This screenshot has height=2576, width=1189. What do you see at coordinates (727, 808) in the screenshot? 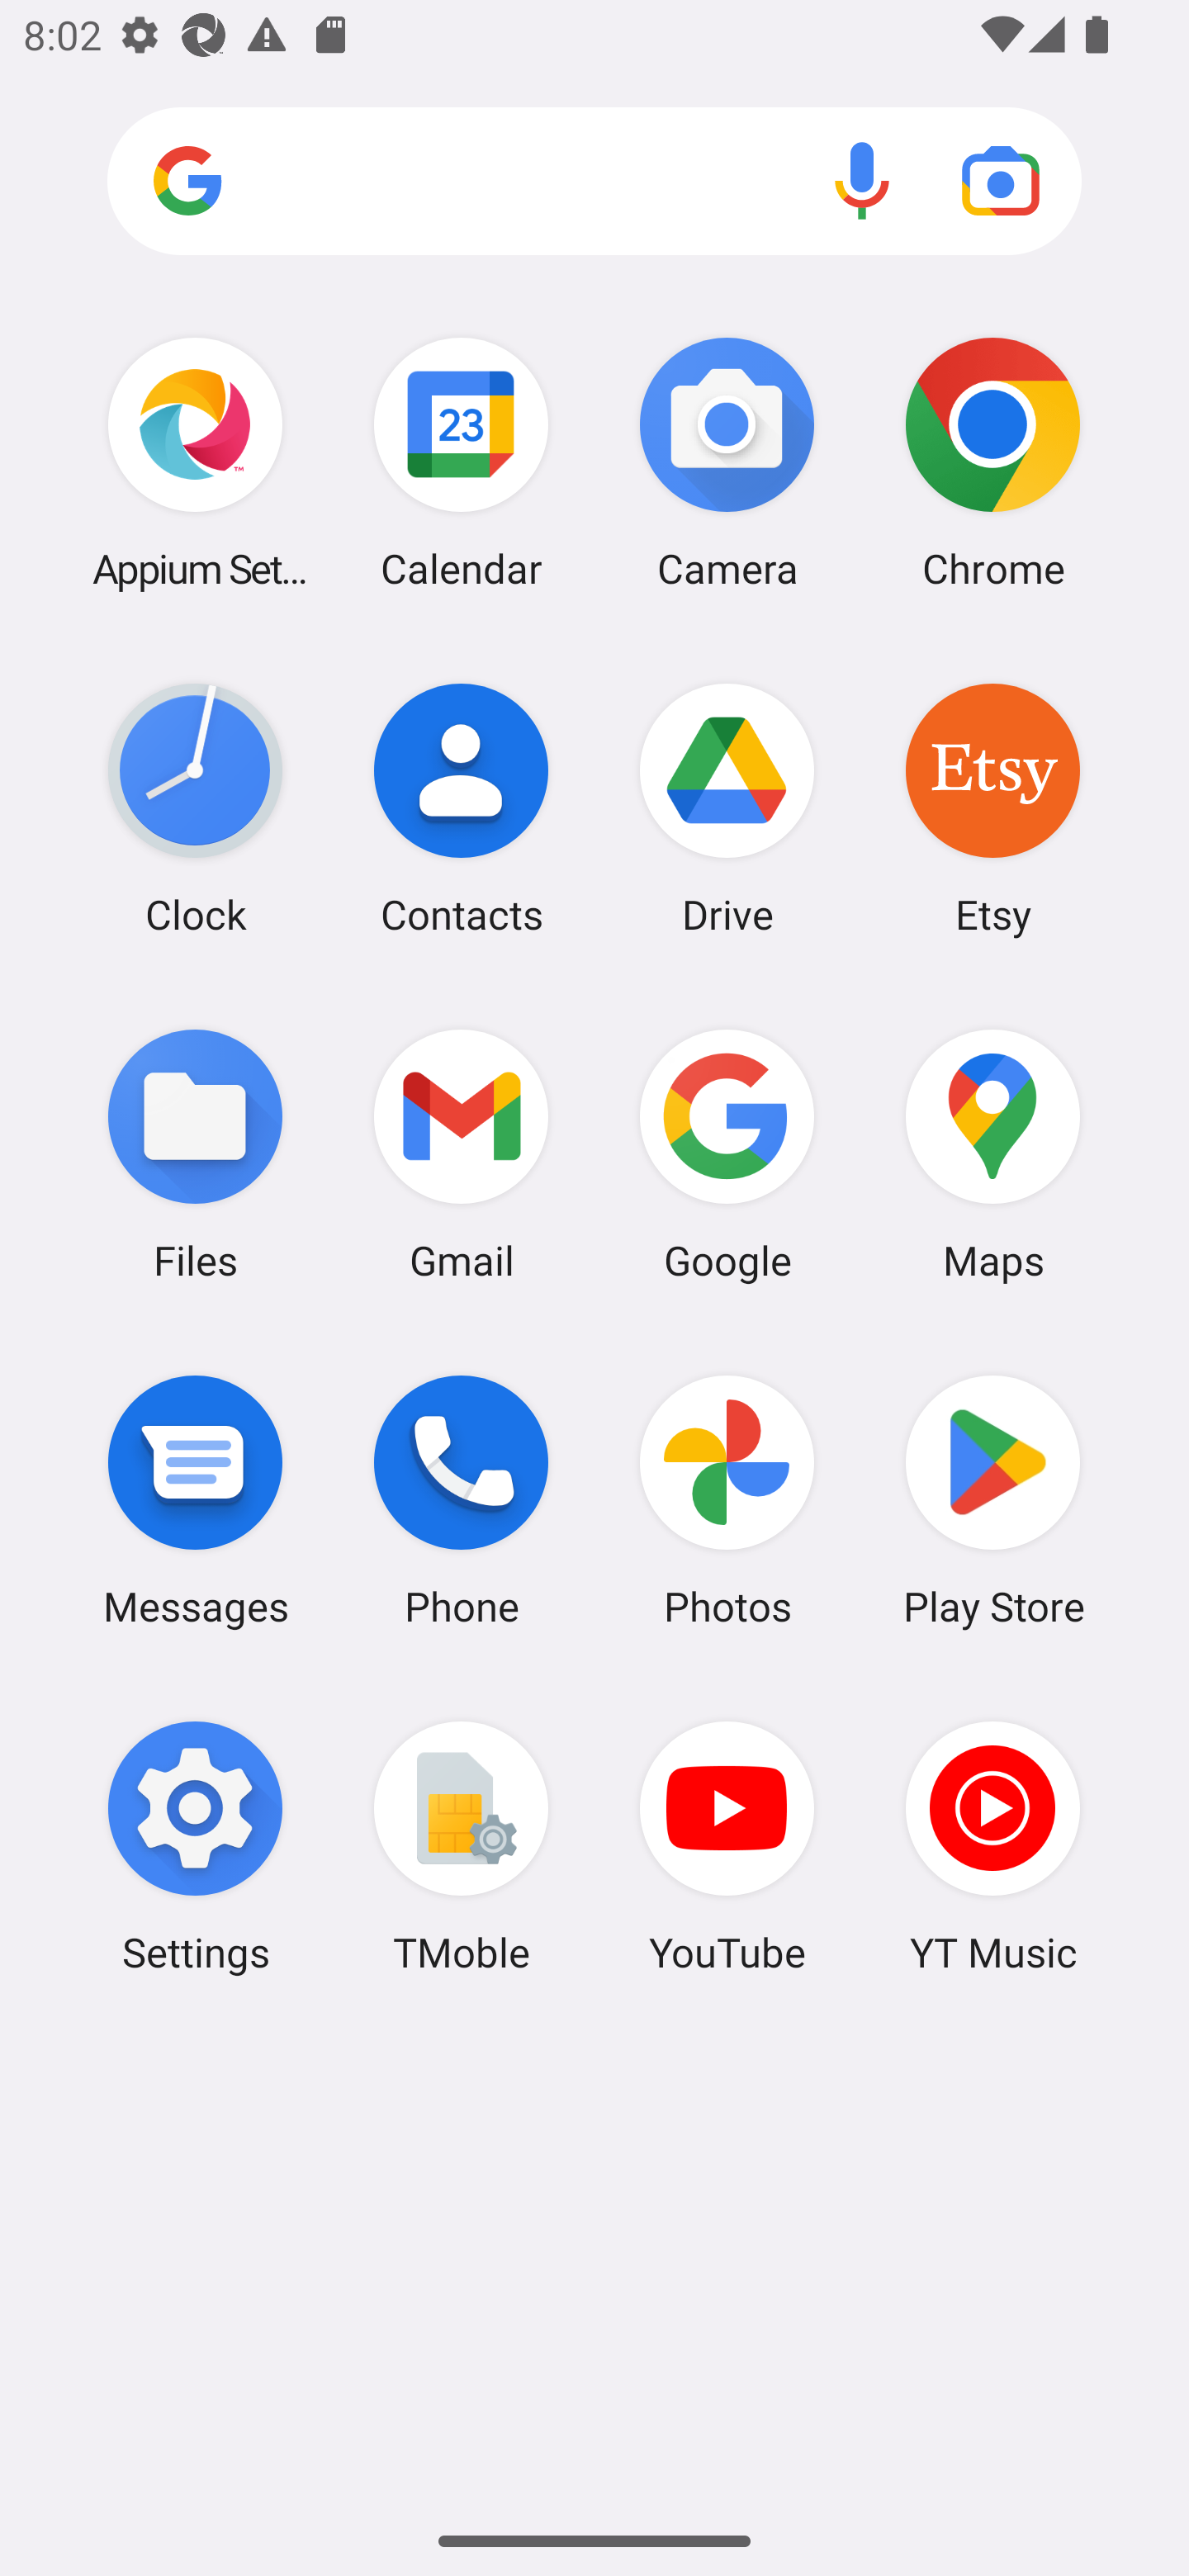
I see `Drive` at bounding box center [727, 808].